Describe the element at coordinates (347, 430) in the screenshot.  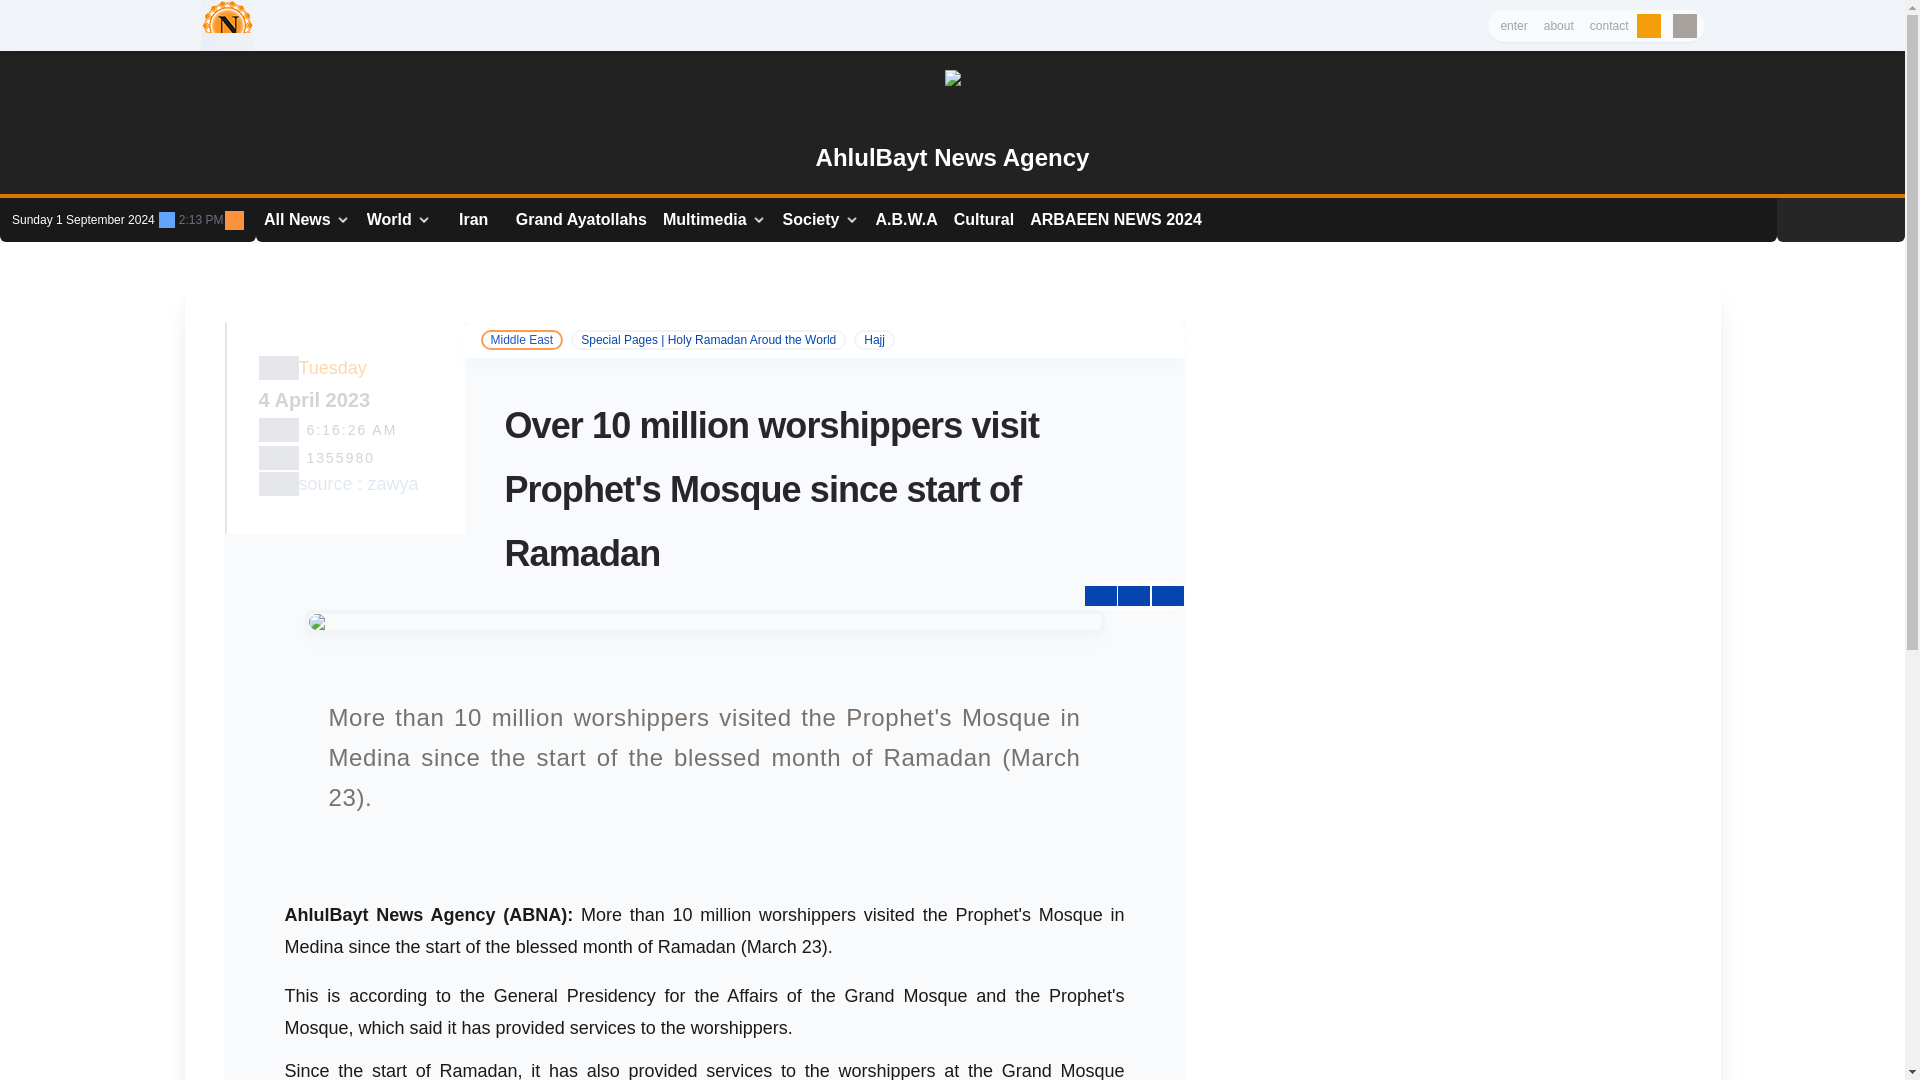
I see `520` at that location.